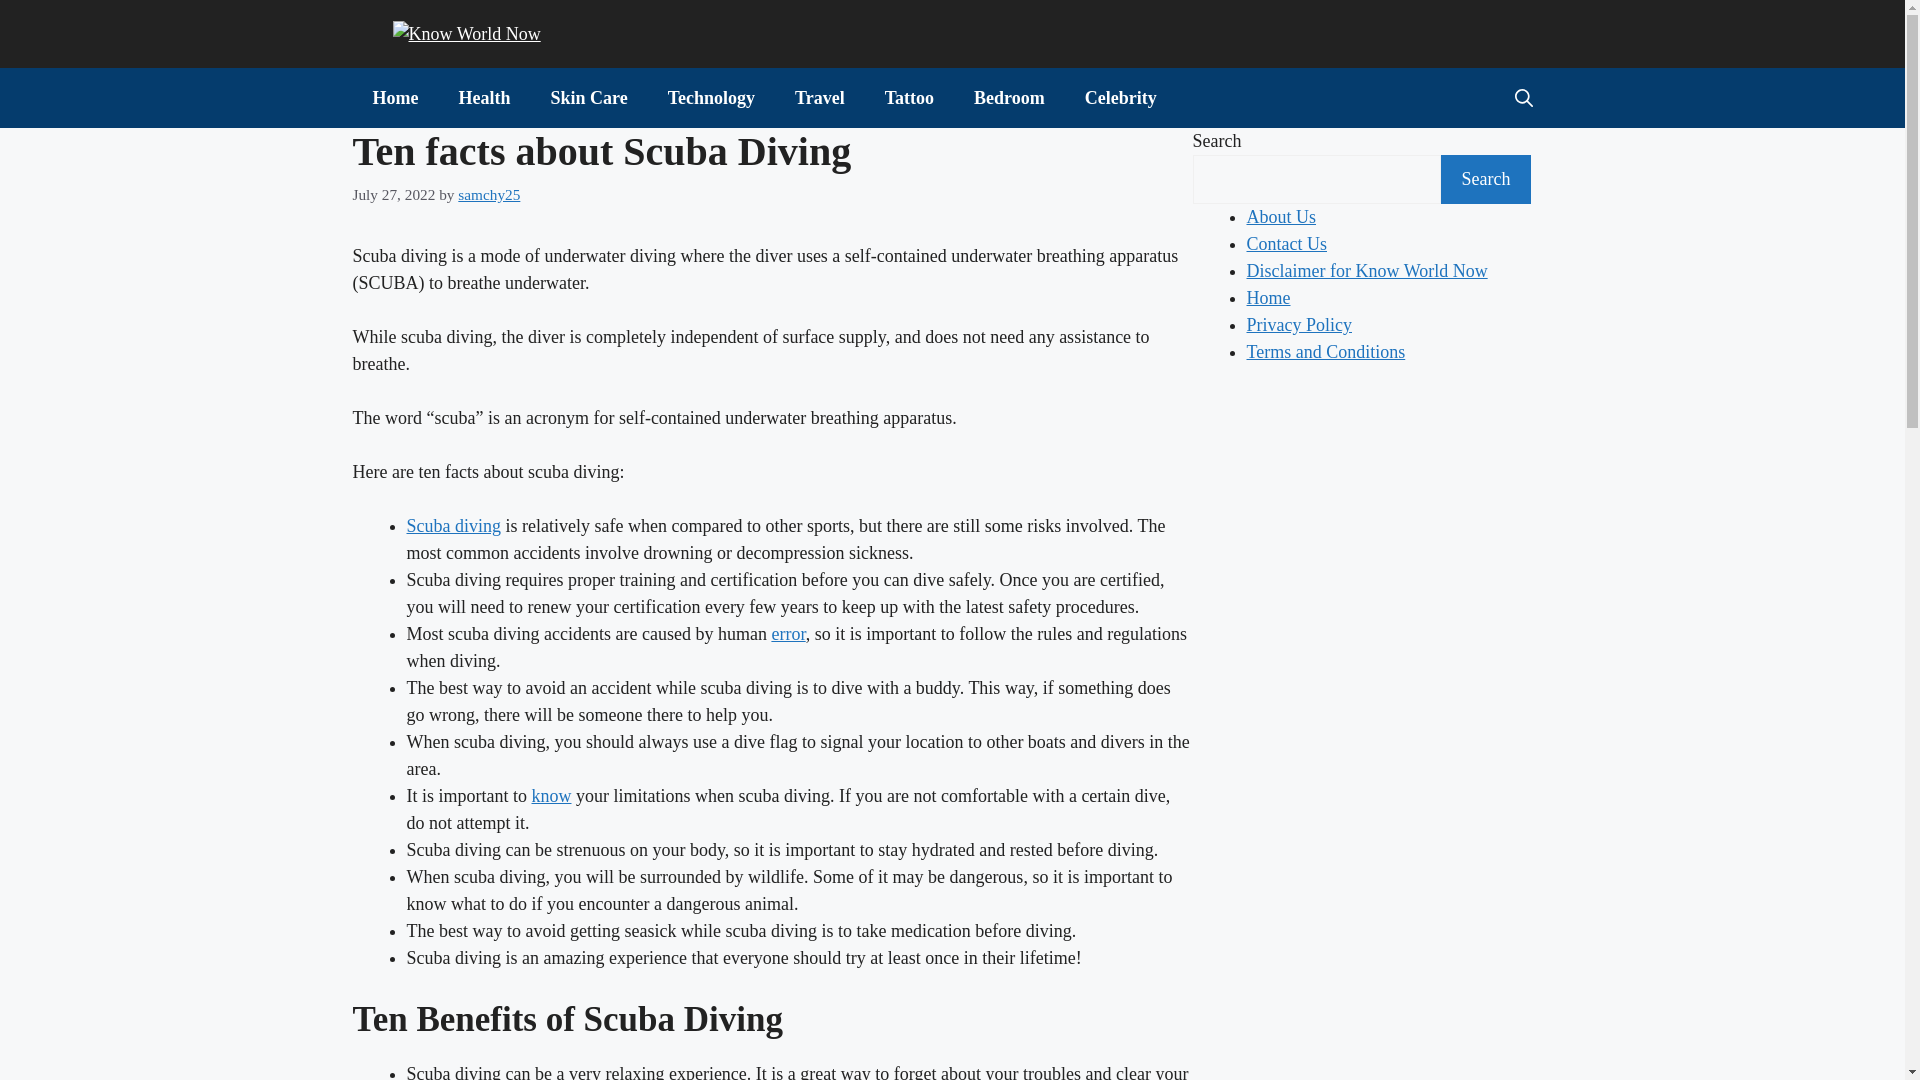 This screenshot has width=1920, height=1080. Describe the element at coordinates (1268, 298) in the screenshot. I see `Home` at that location.